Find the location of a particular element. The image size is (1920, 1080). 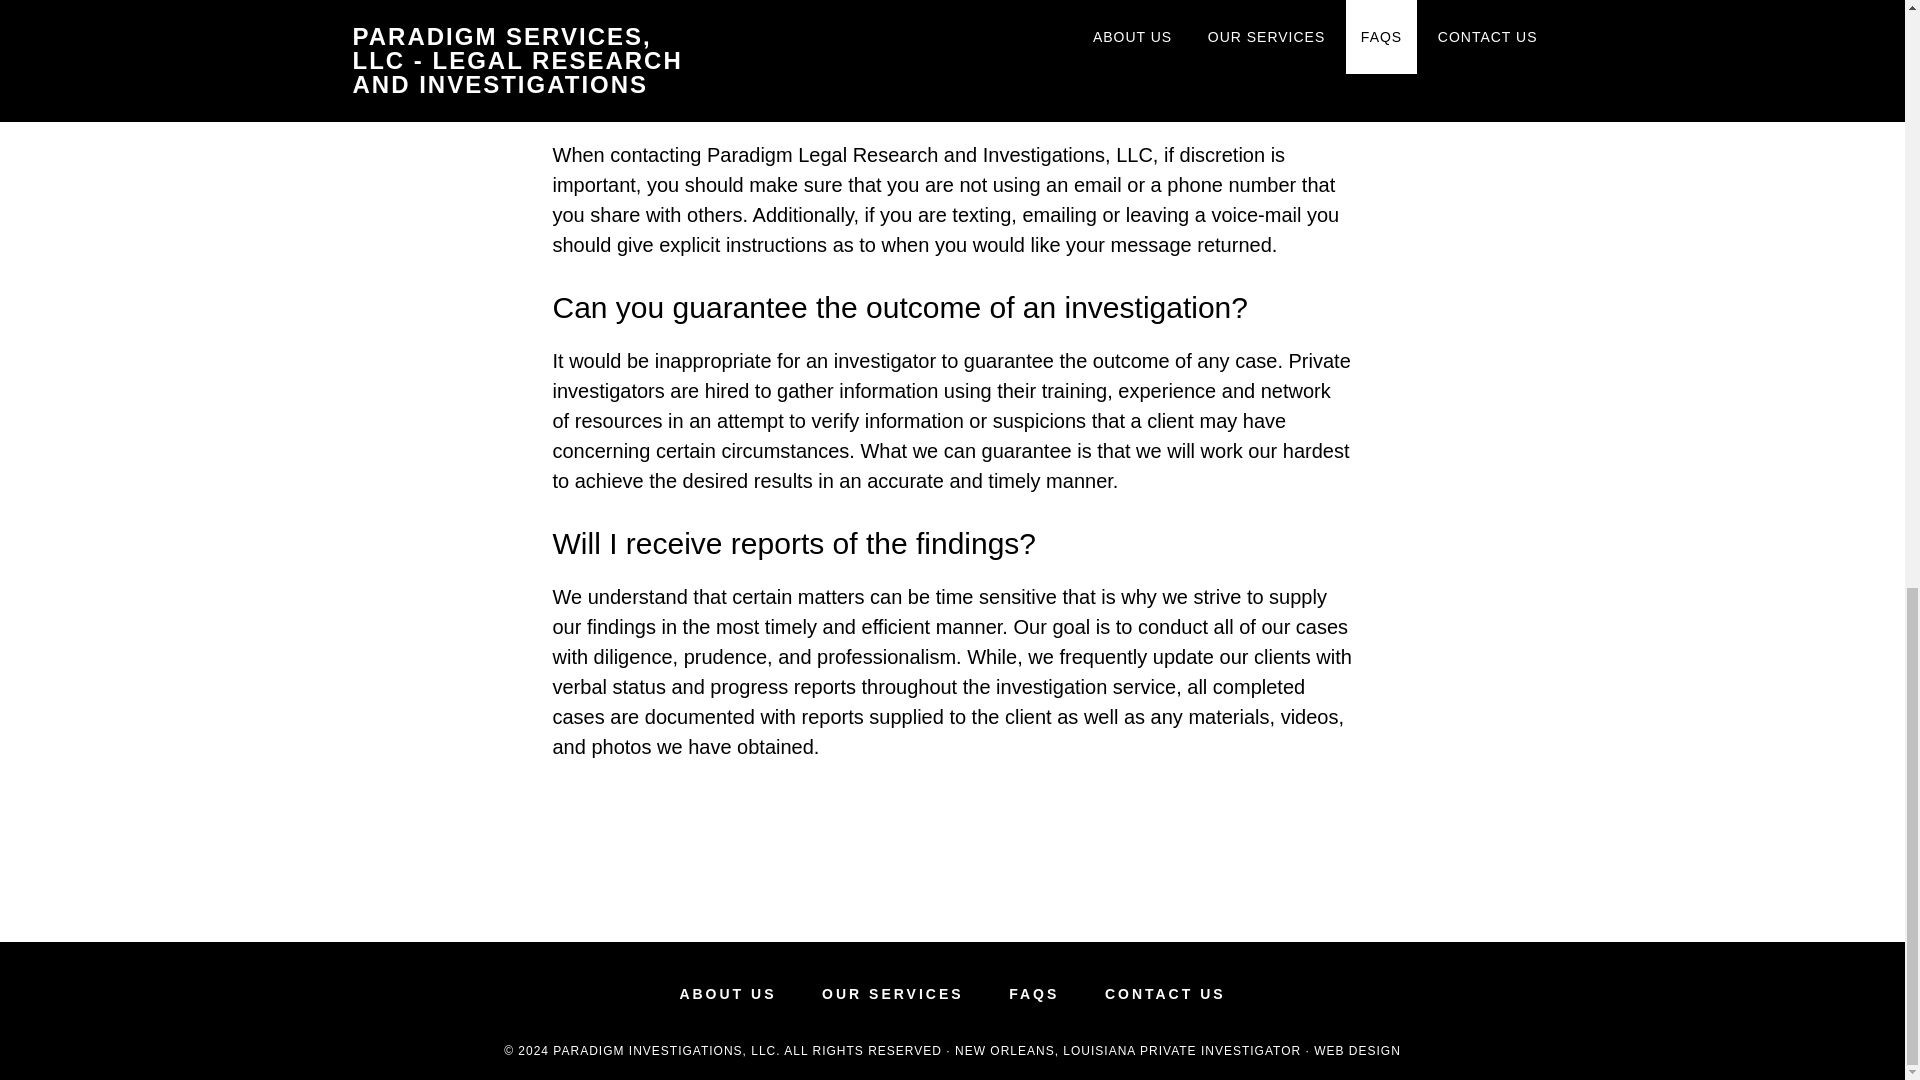

WEB DESIGN is located at coordinates (1357, 1051).